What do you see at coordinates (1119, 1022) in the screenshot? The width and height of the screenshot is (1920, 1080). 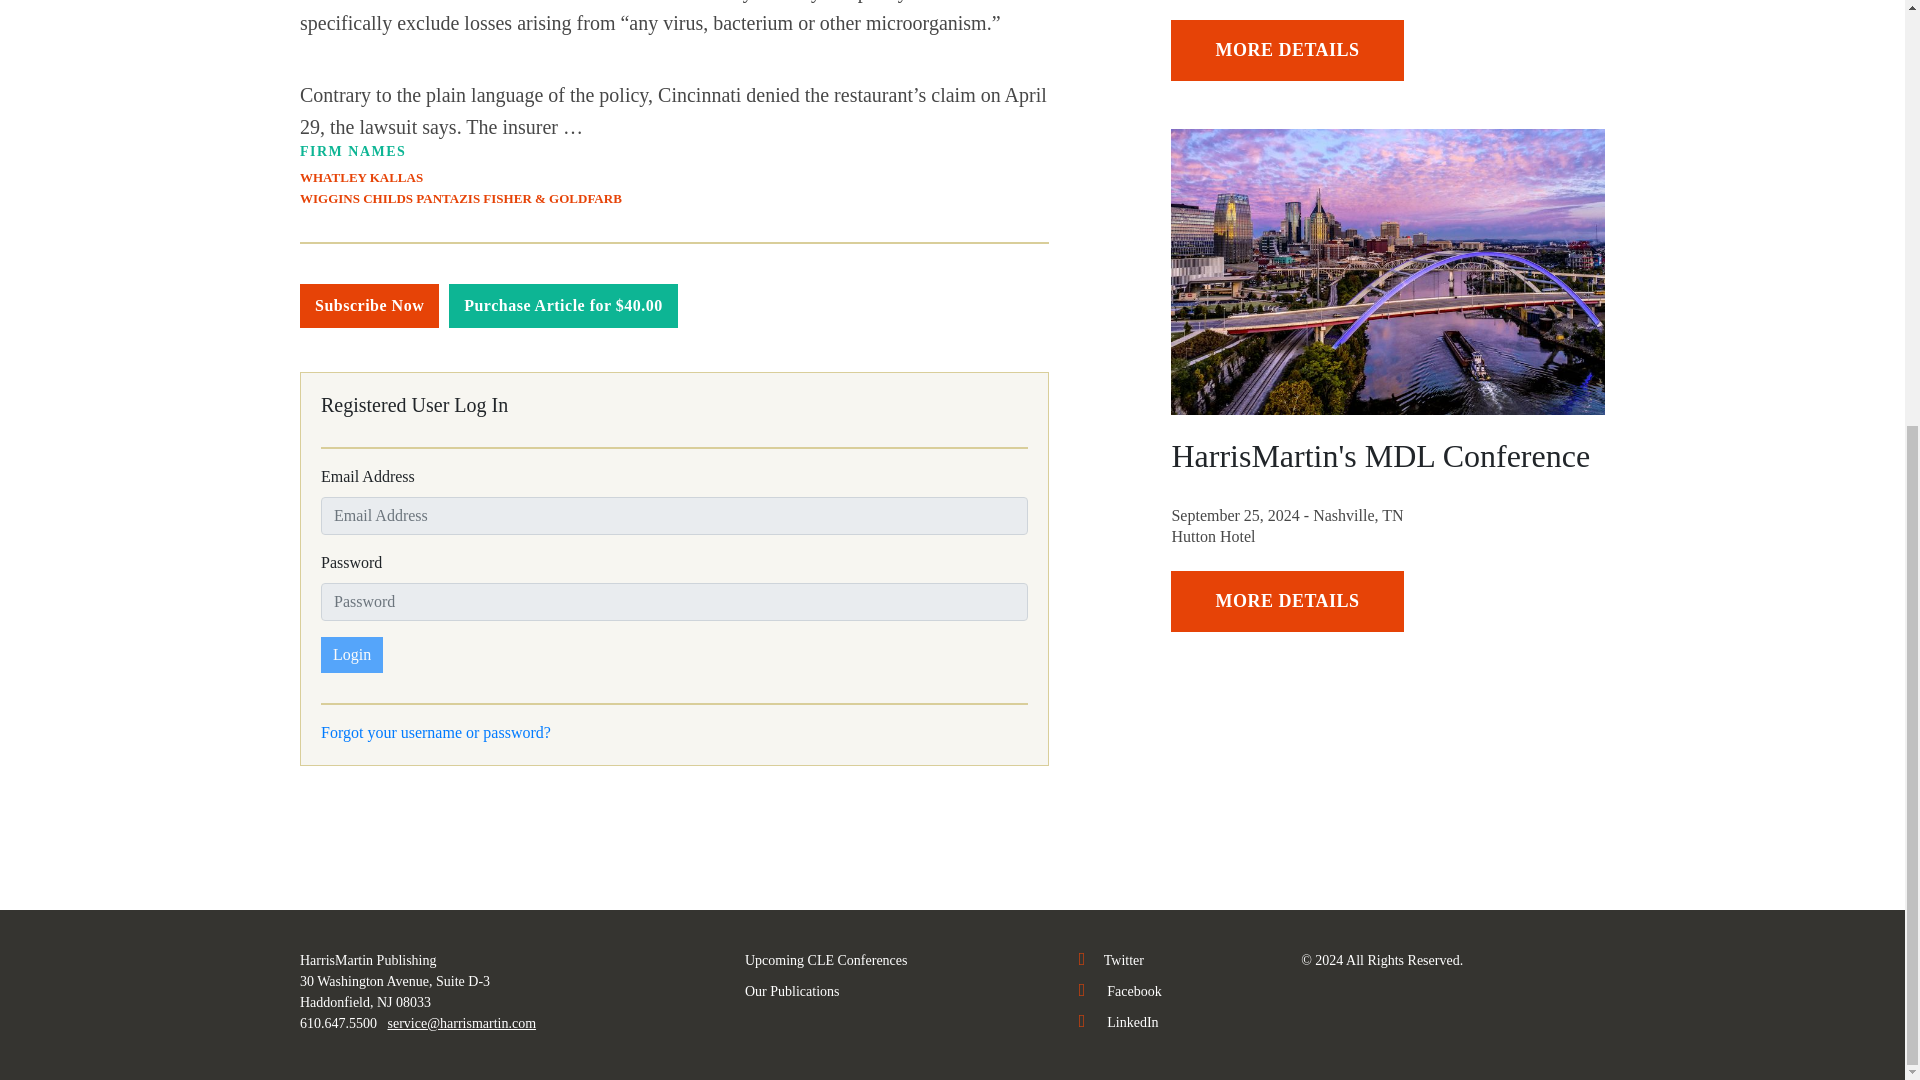 I see `LinkedIn` at bounding box center [1119, 1022].